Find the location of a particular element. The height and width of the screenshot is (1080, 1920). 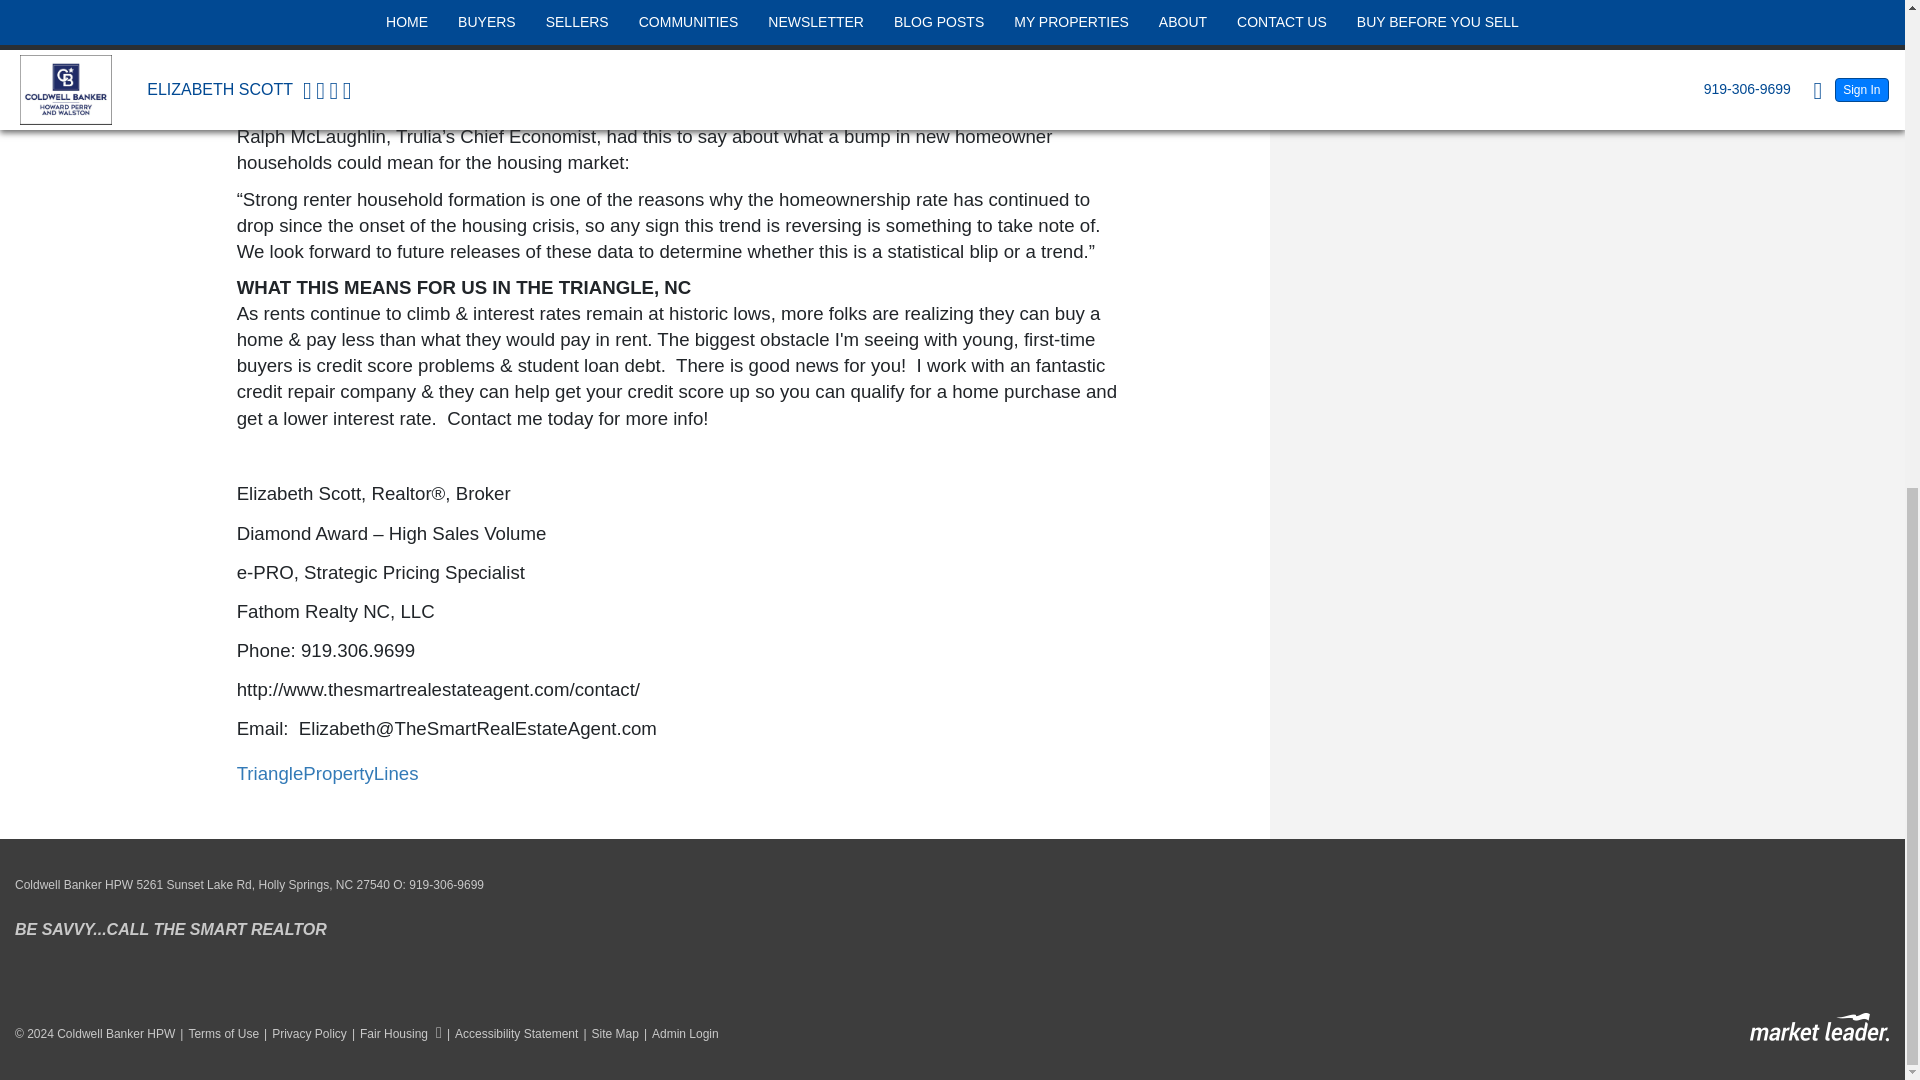

Powered By Market Leader is located at coordinates (1819, 1028).